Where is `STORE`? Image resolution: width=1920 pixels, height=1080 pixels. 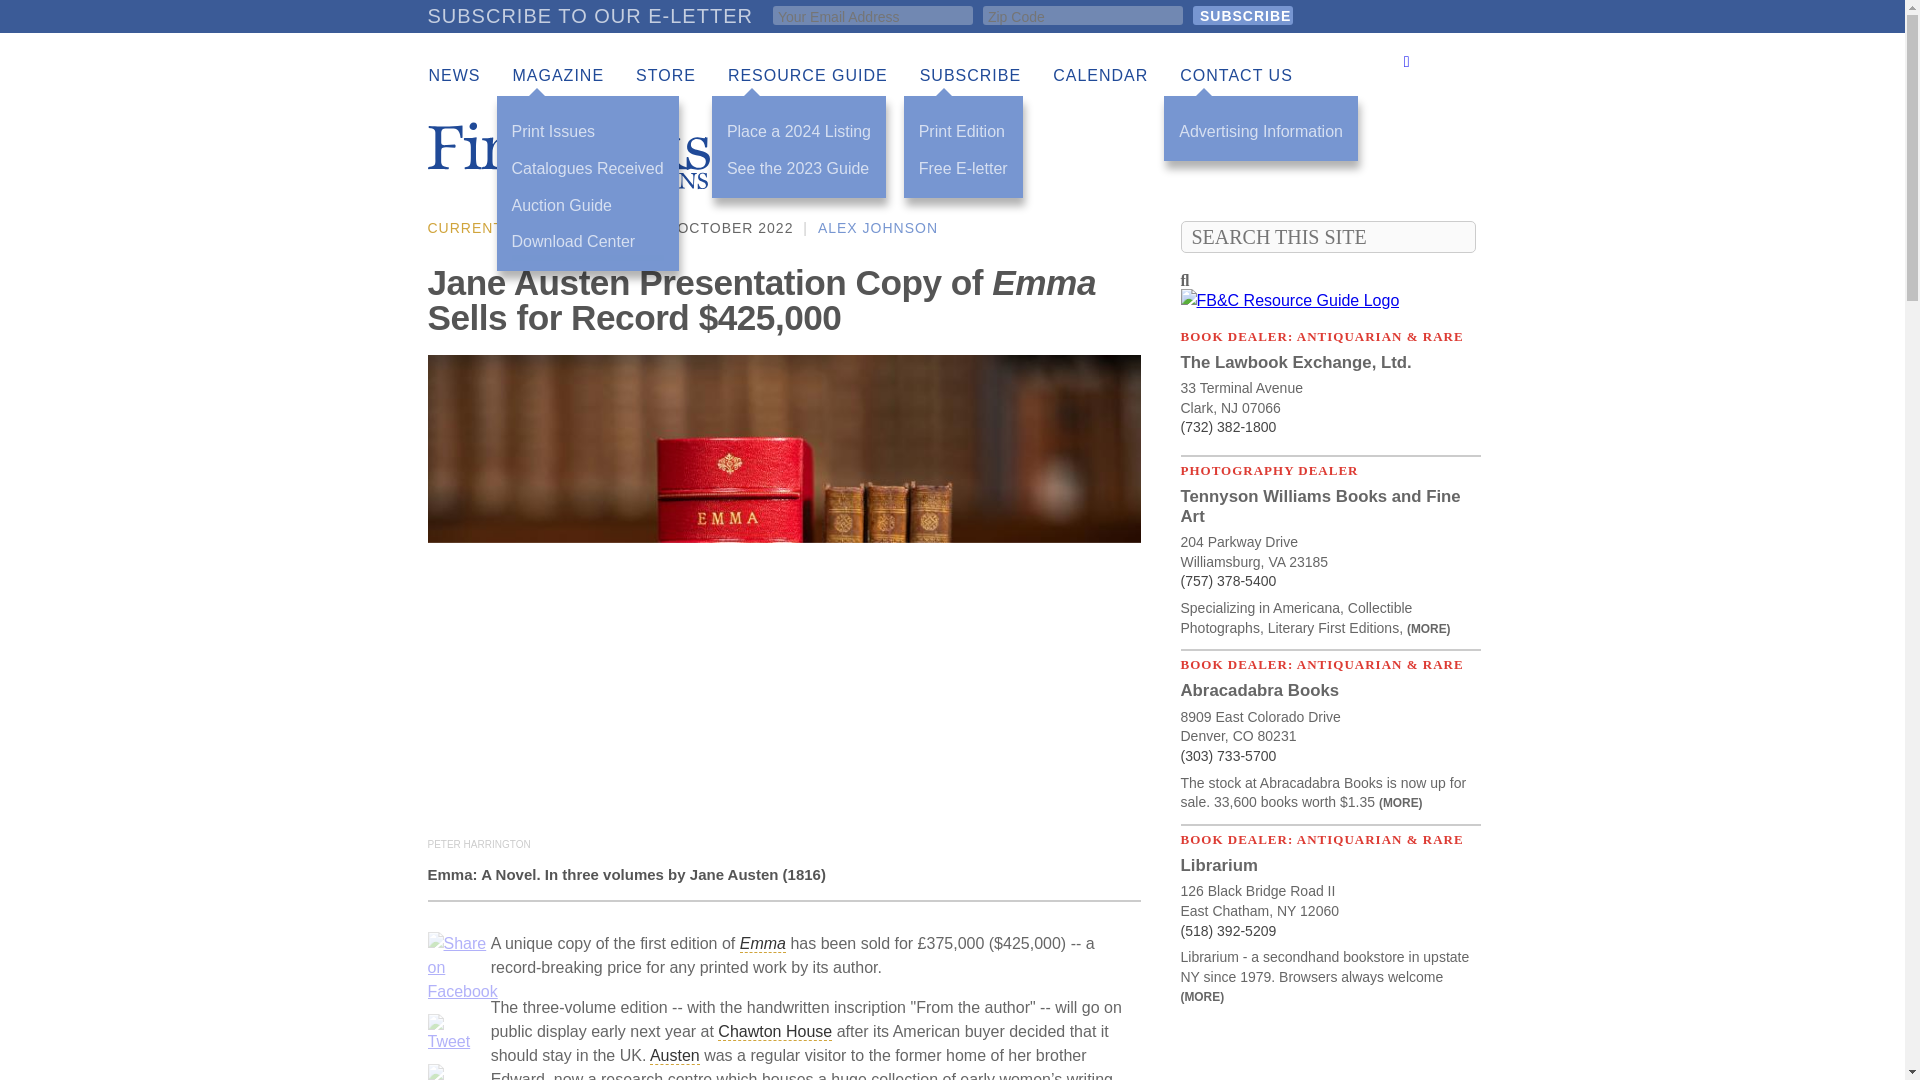 STORE is located at coordinates (666, 76).